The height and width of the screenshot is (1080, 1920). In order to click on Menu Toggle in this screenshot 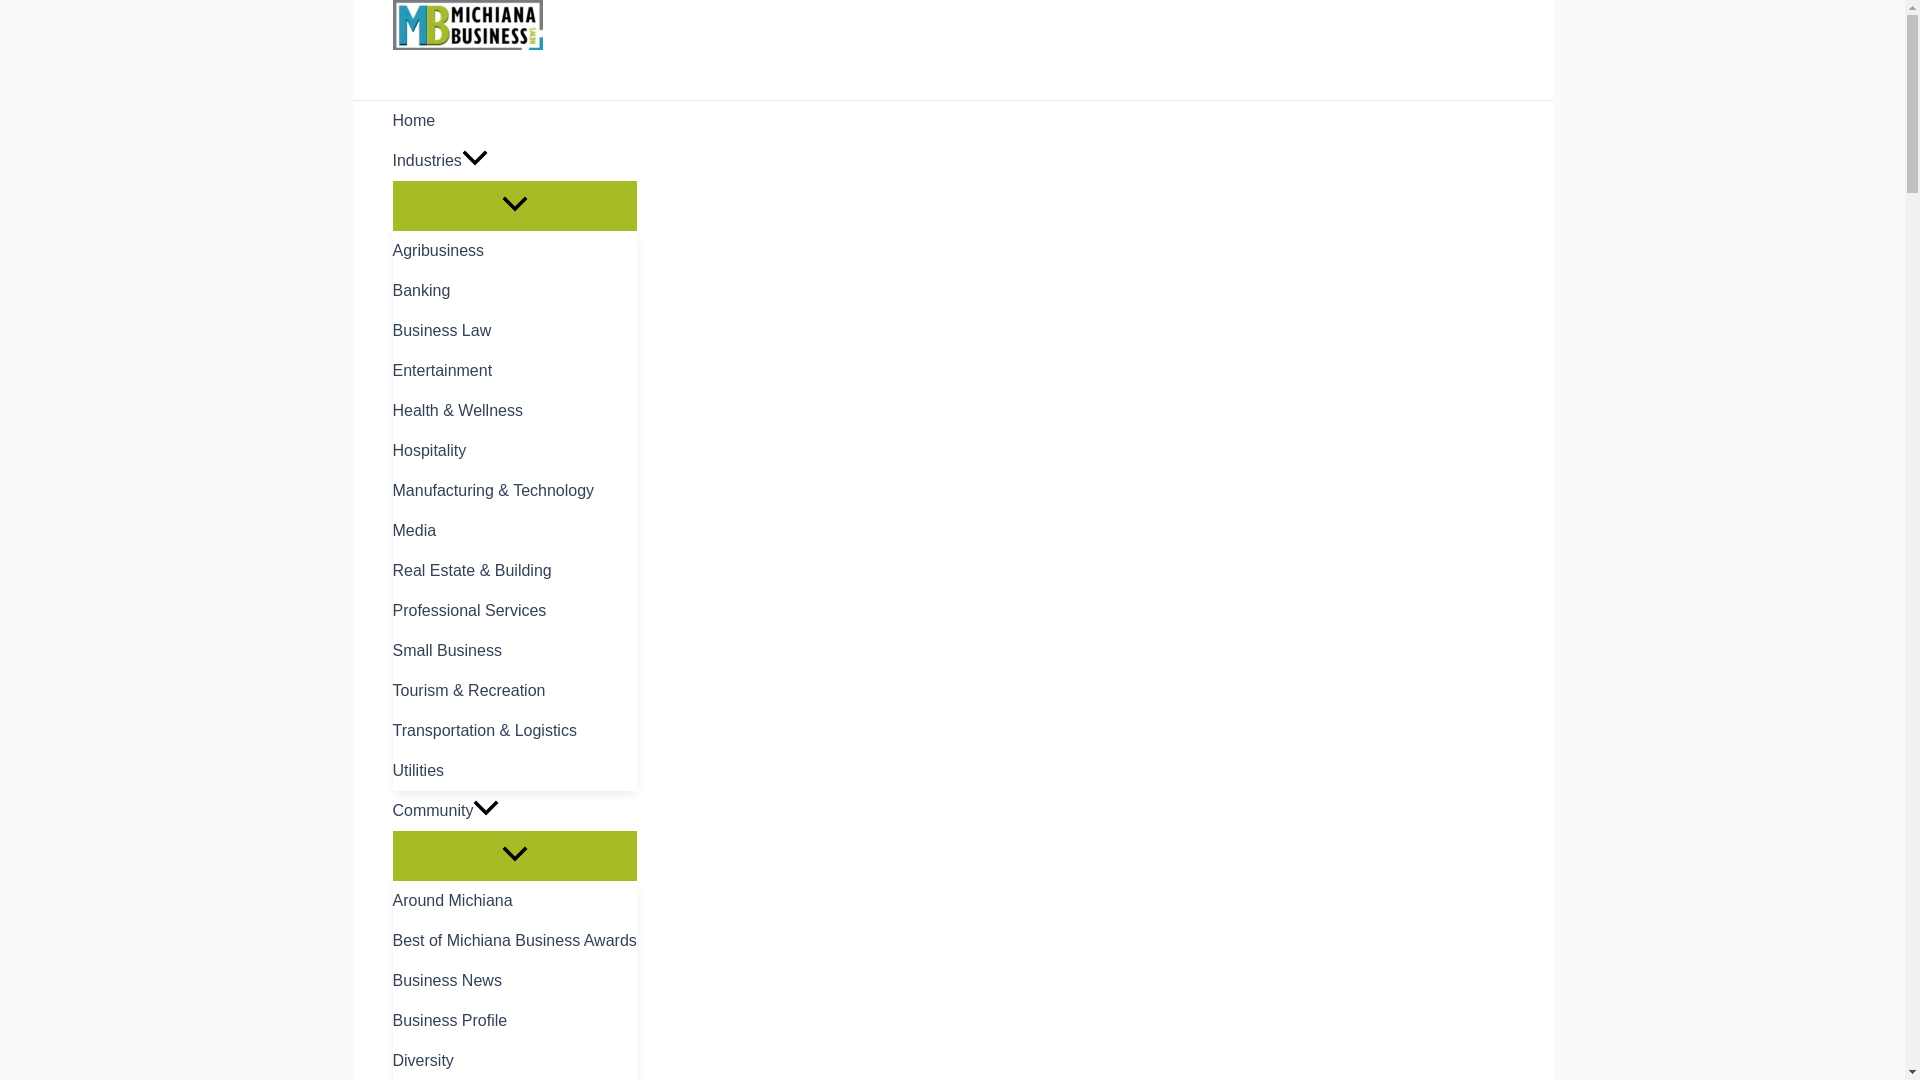, I will do `click(513, 854)`.